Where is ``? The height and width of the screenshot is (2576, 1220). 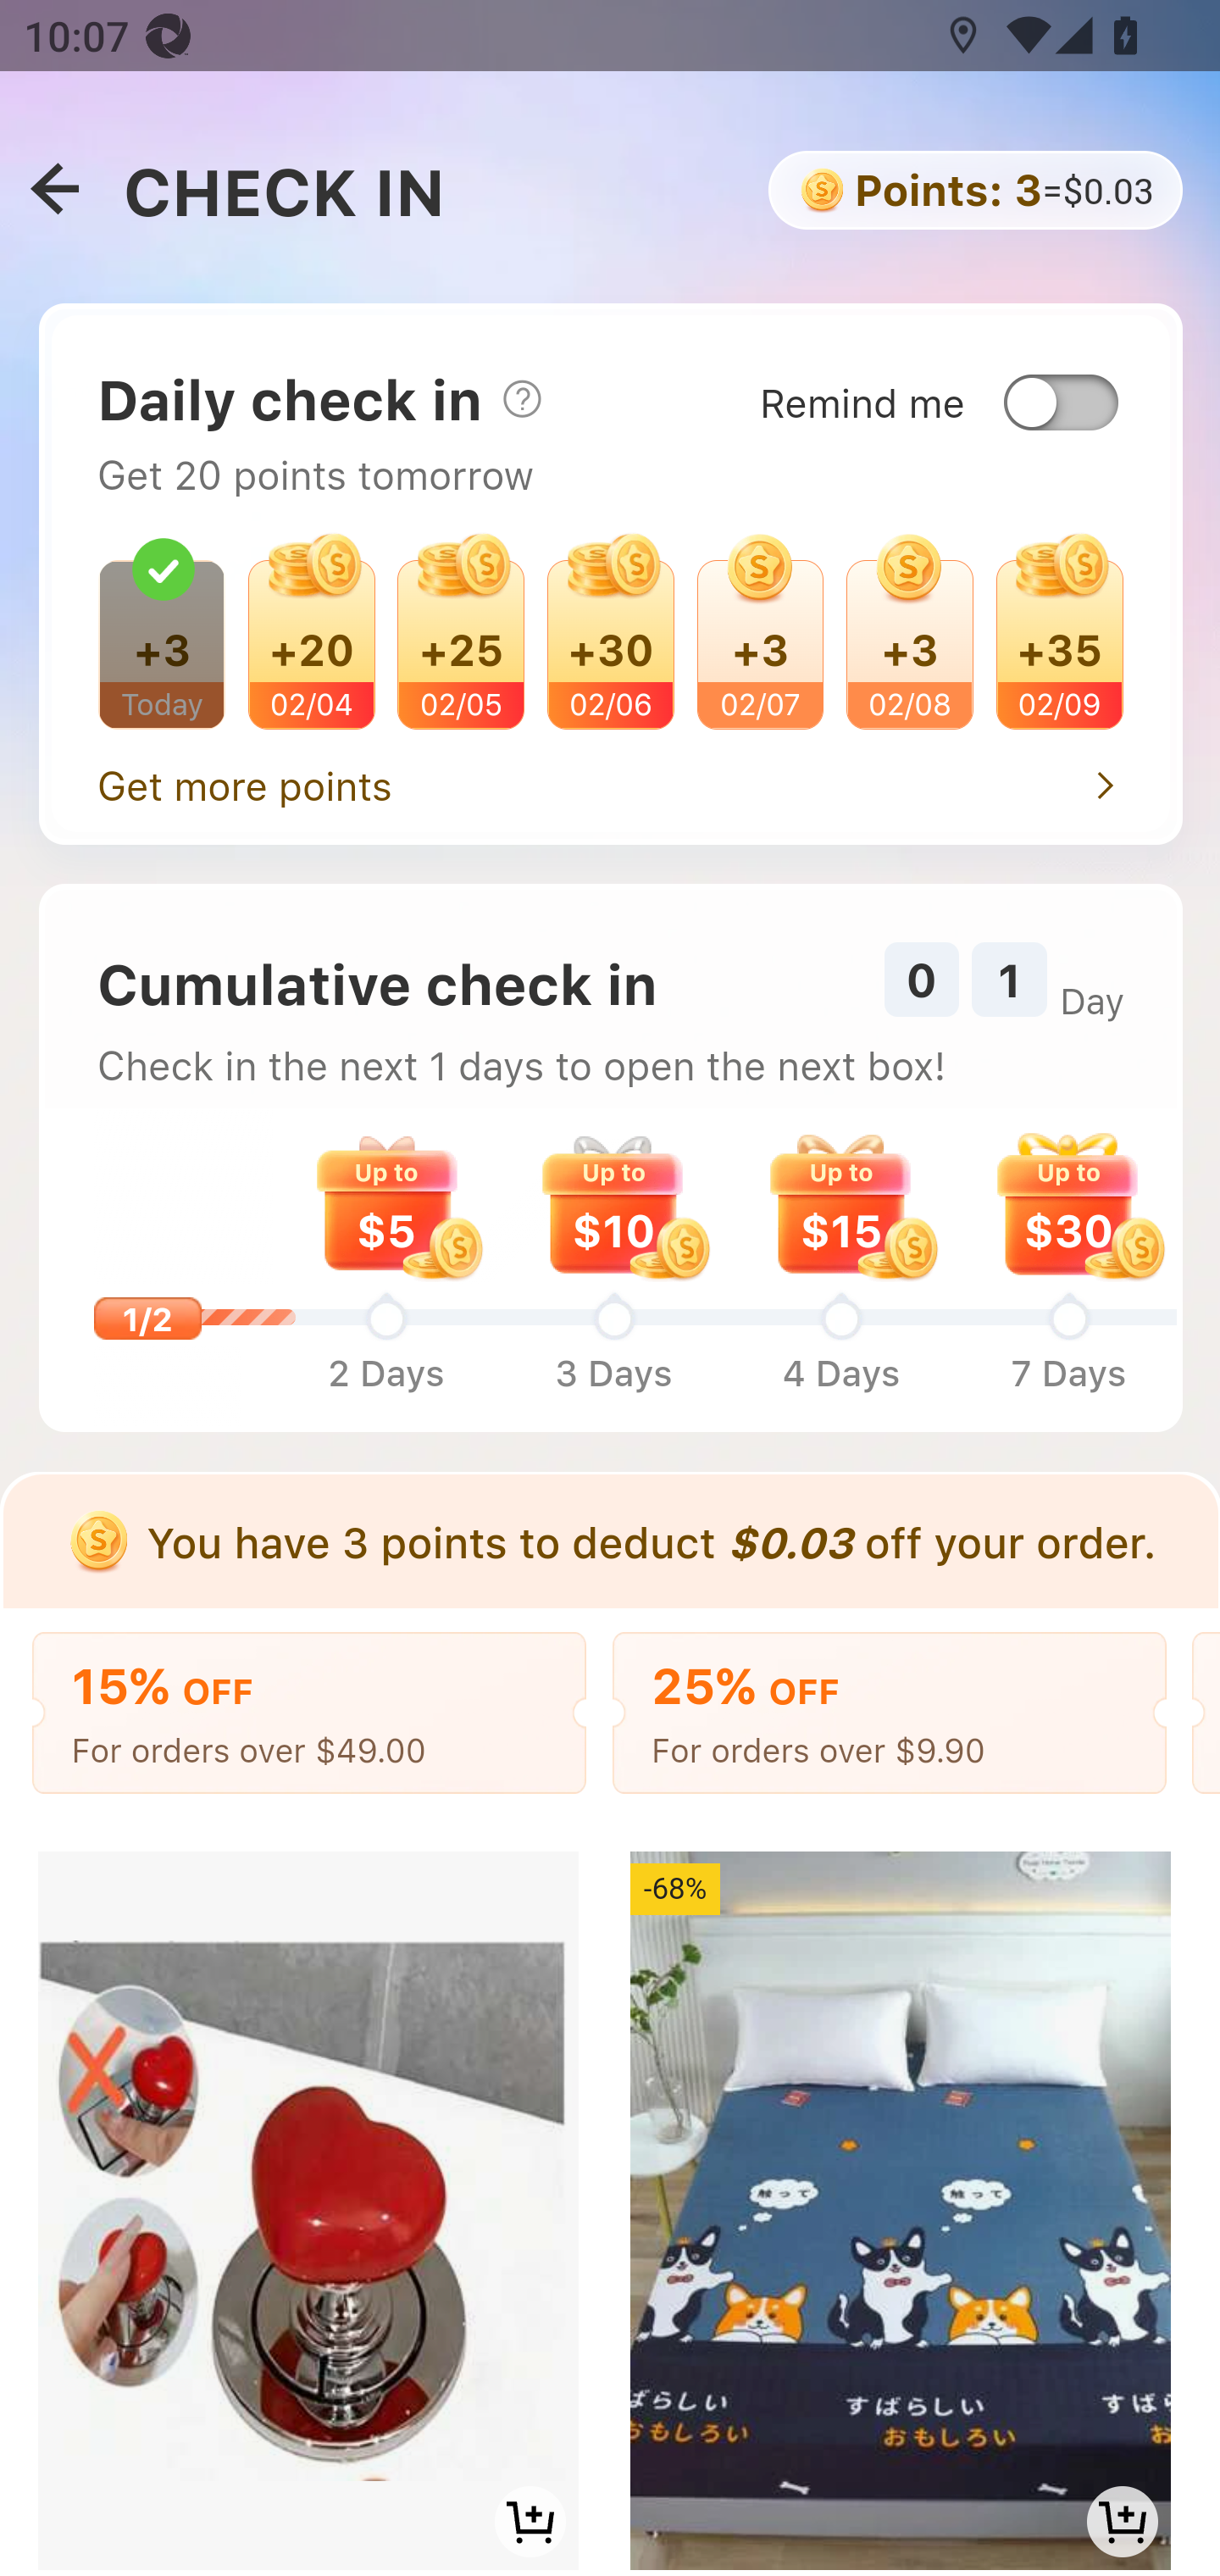  is located at coordinates (54, 190).